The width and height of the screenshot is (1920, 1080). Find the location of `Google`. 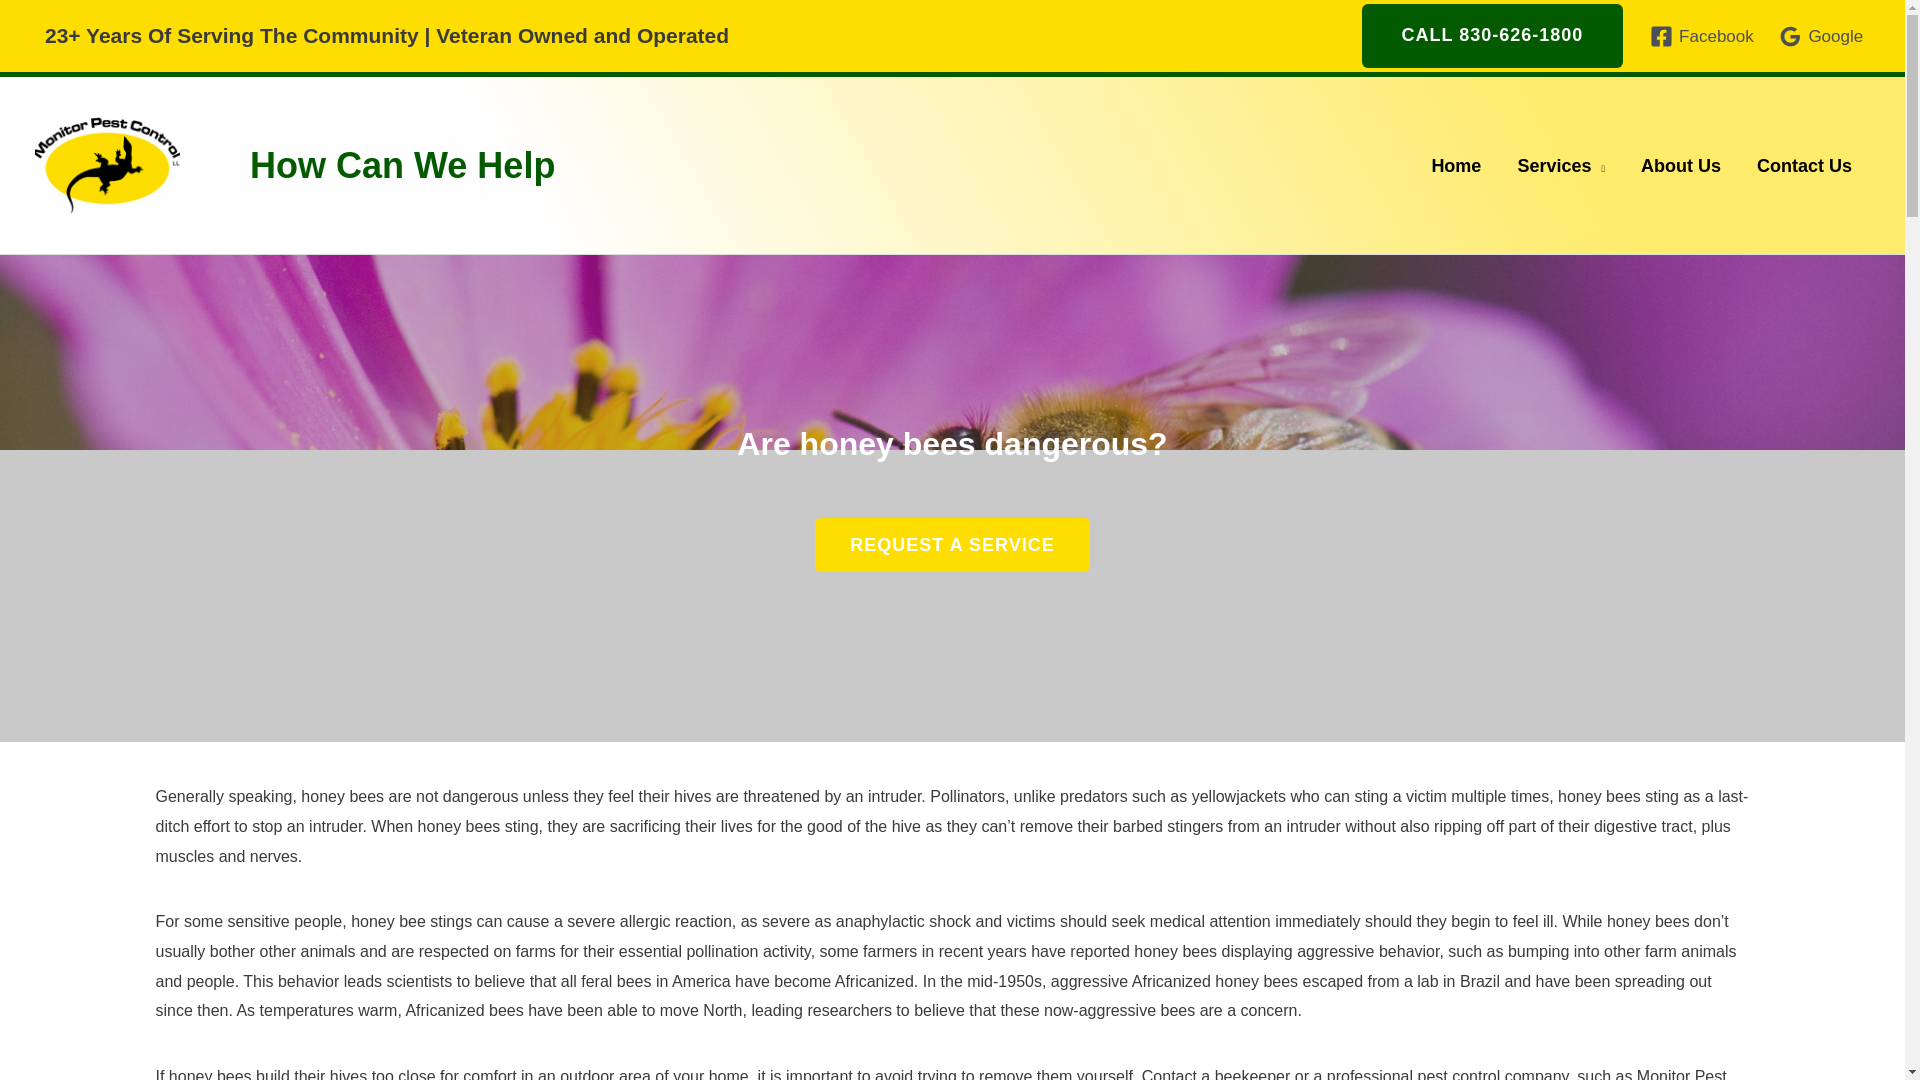

Google is located at coordinates (1821, 36).